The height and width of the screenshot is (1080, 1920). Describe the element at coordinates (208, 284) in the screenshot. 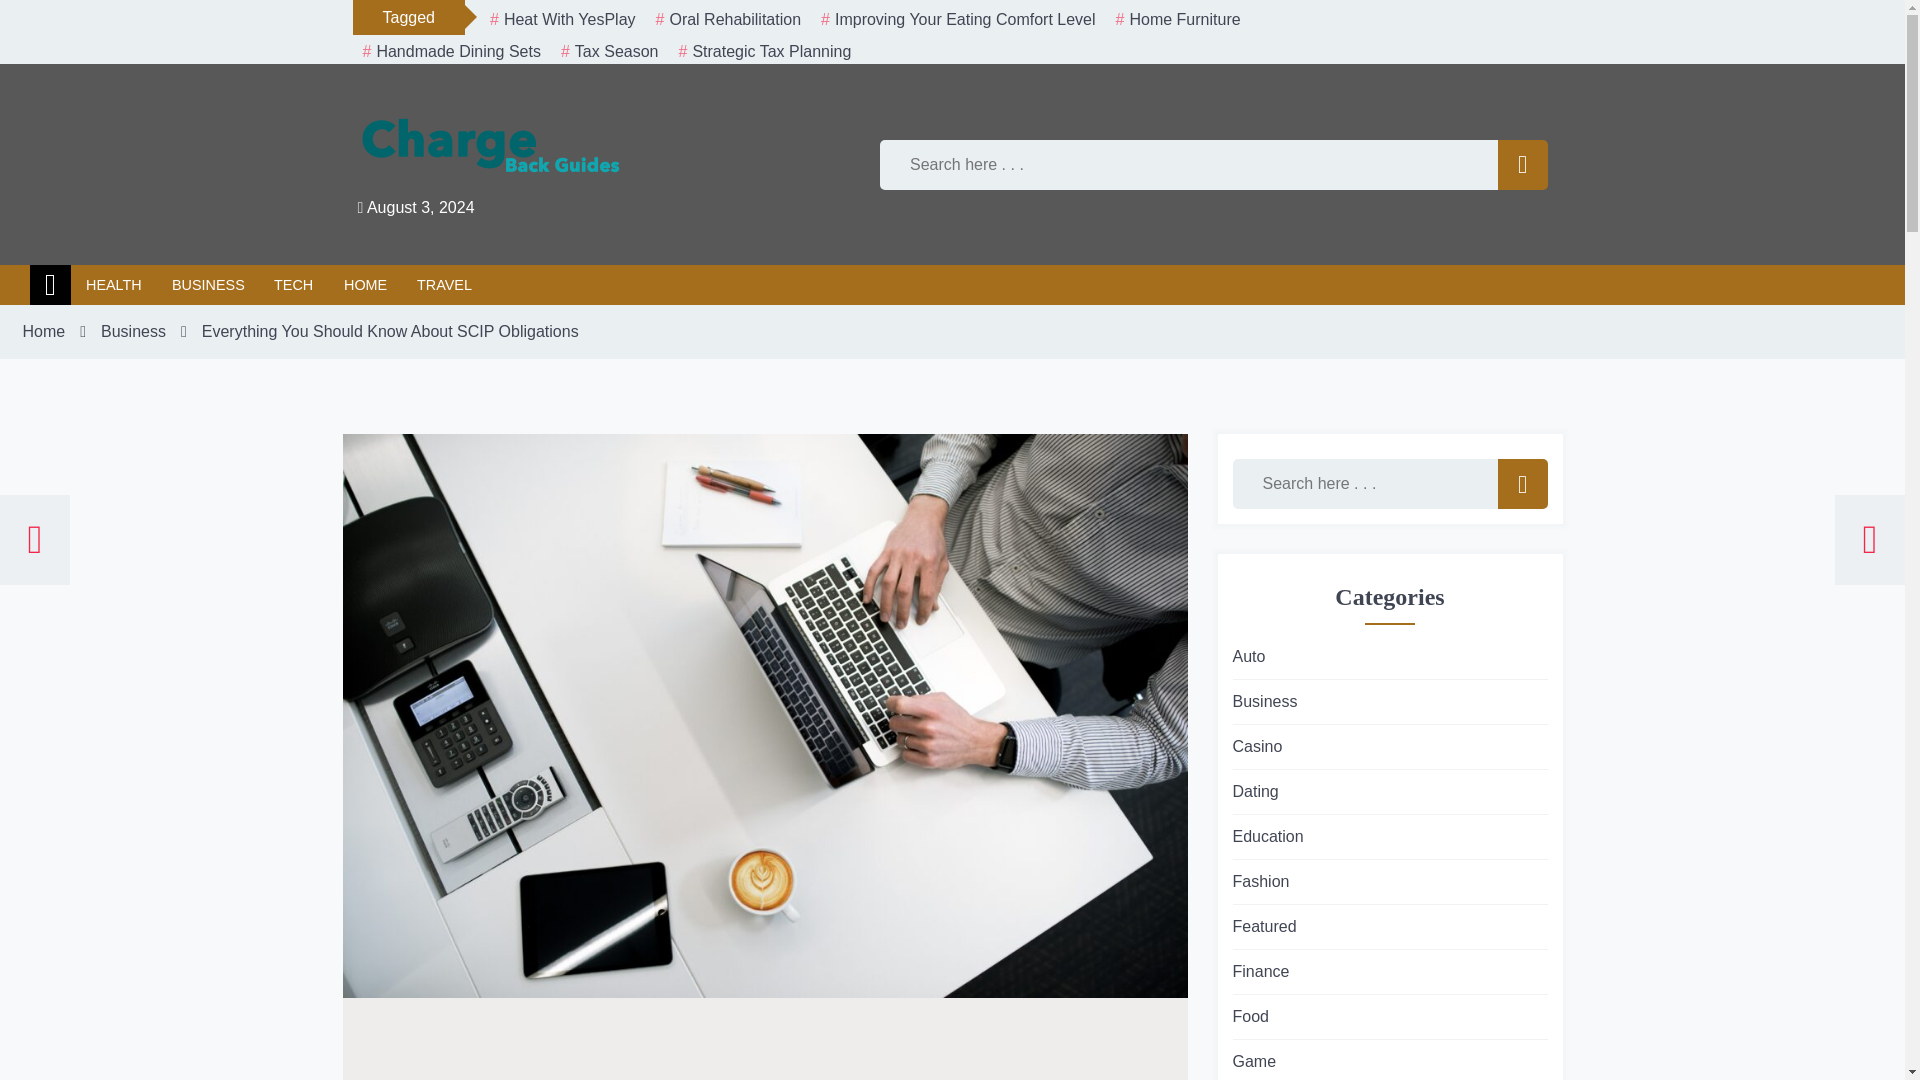

I see `BUSINESS` at that location.